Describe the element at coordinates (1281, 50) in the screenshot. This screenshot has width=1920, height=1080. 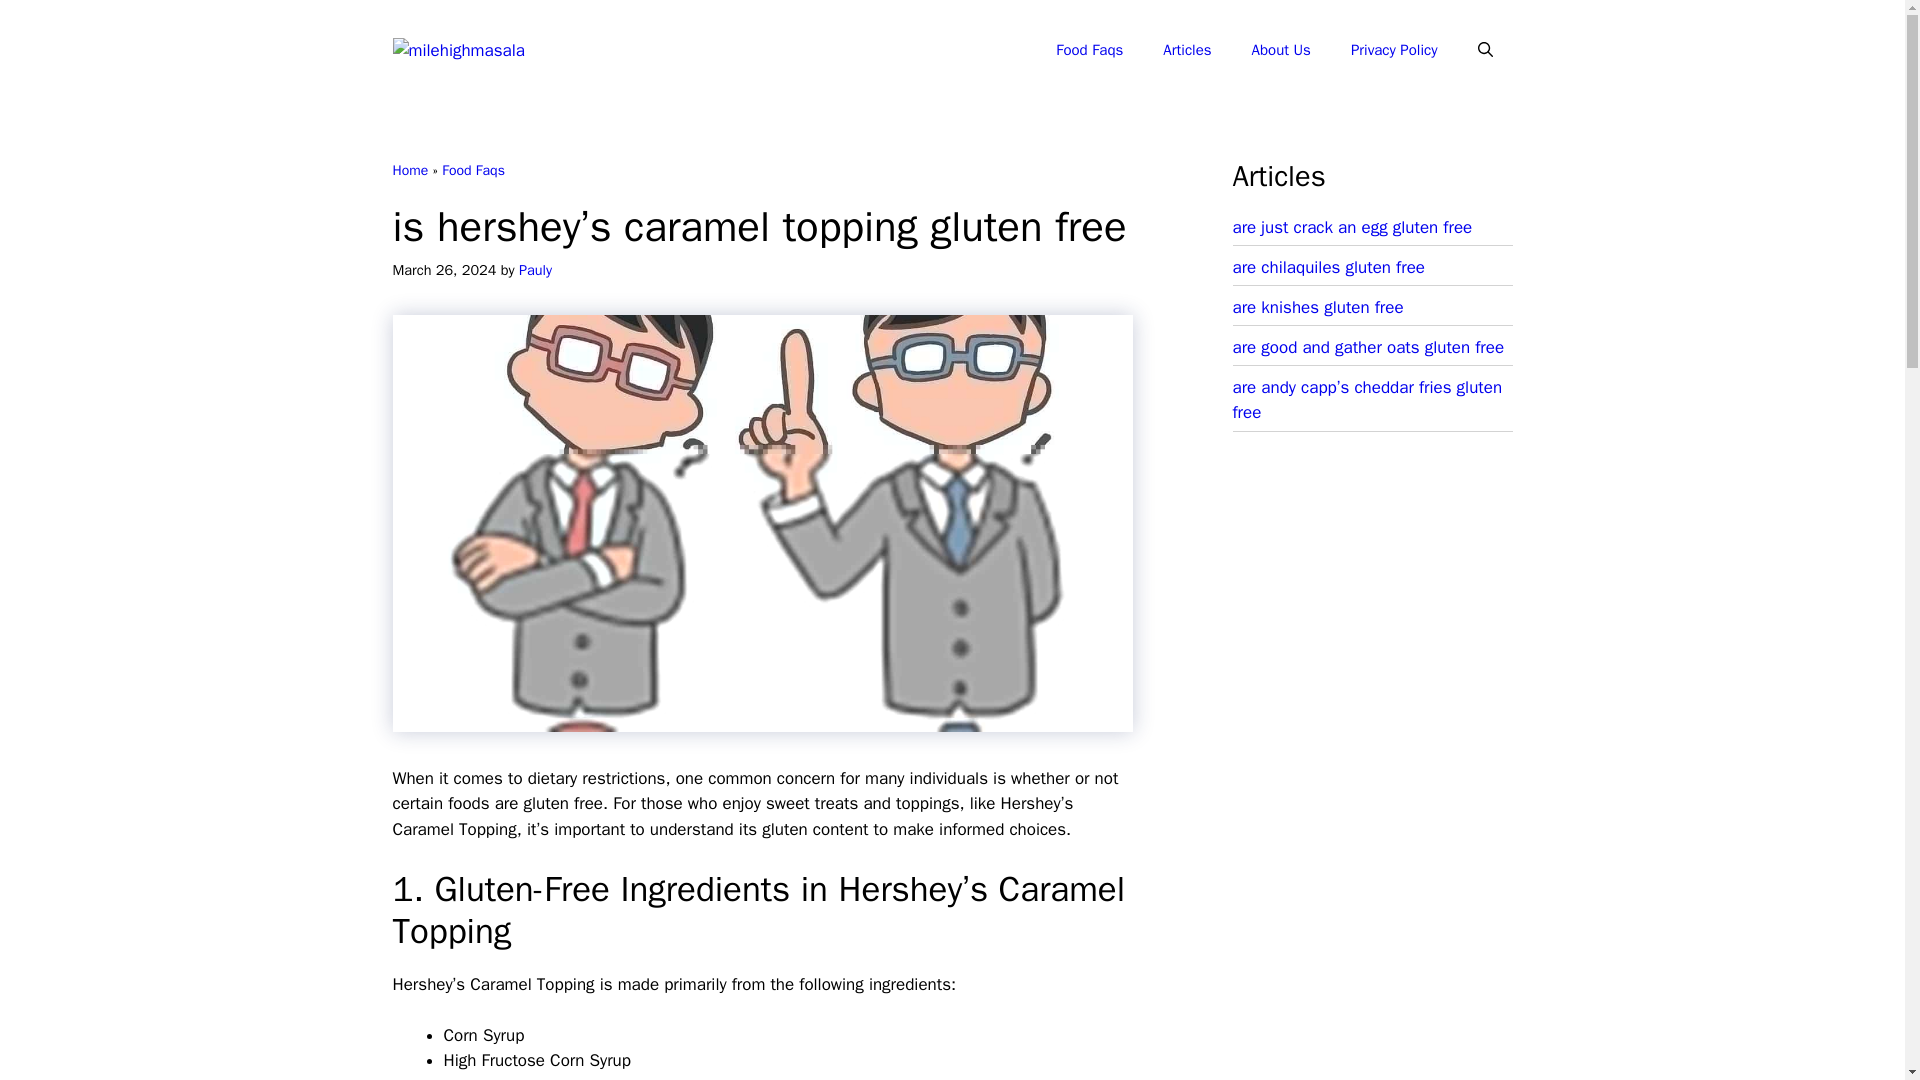
I see `About Us` at that location.